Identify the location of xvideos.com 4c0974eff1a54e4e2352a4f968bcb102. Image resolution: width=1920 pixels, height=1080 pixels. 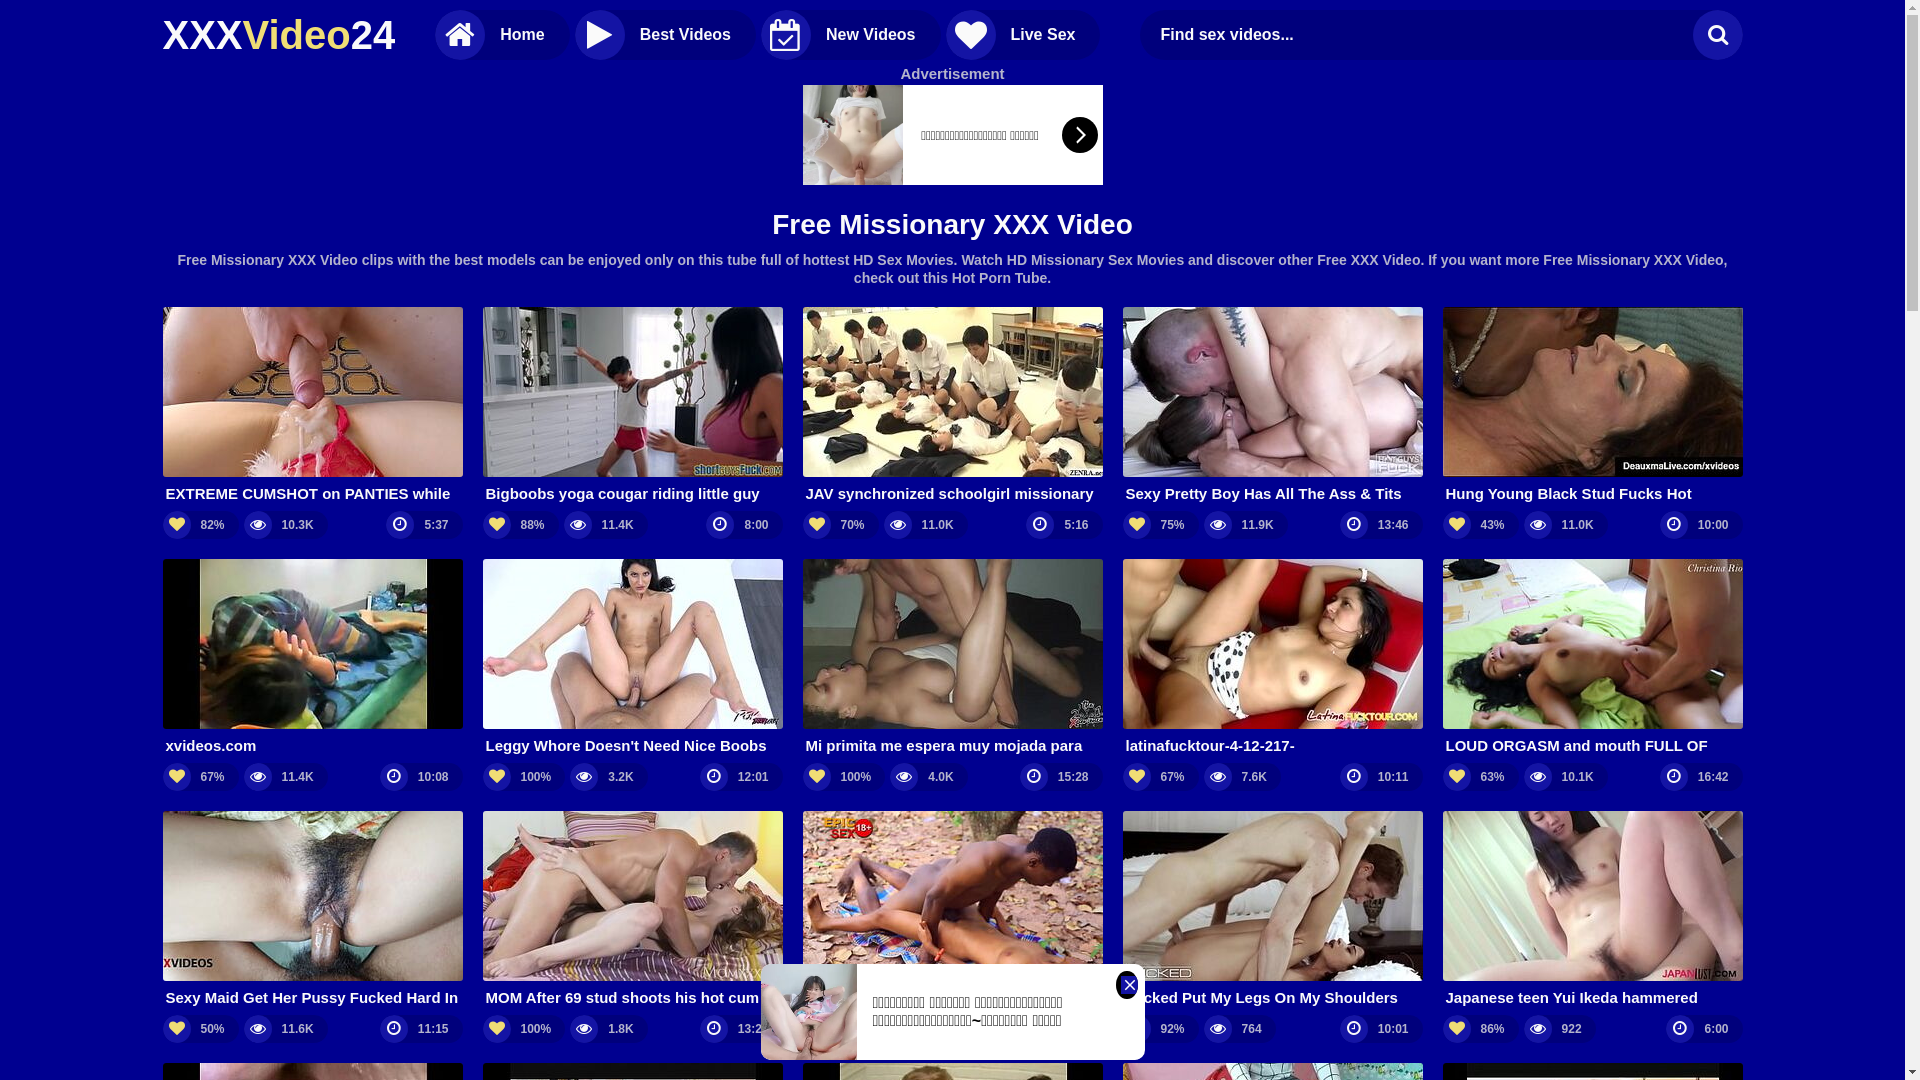
(312, 658).